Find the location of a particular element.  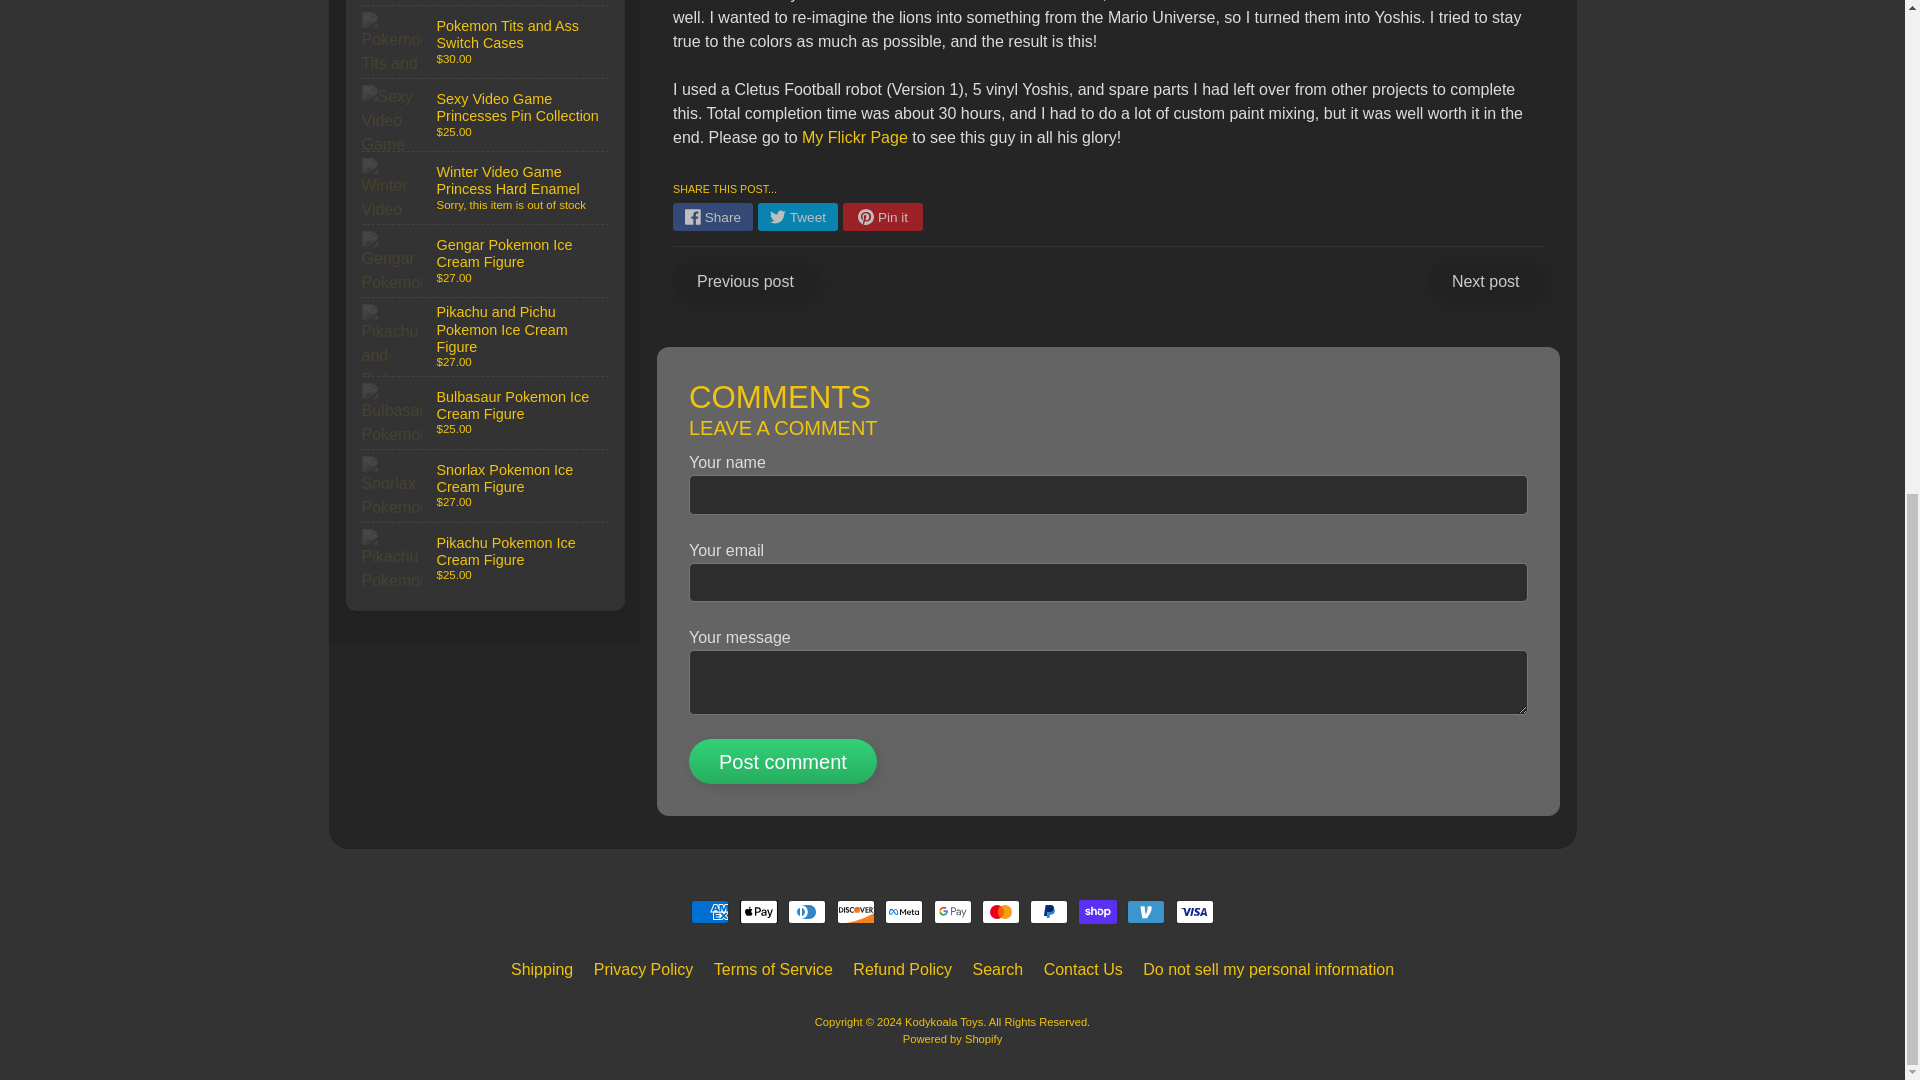

Pikachu and Pichu Pokemon Ice Cream Figure is located at coordinates (486, 336).